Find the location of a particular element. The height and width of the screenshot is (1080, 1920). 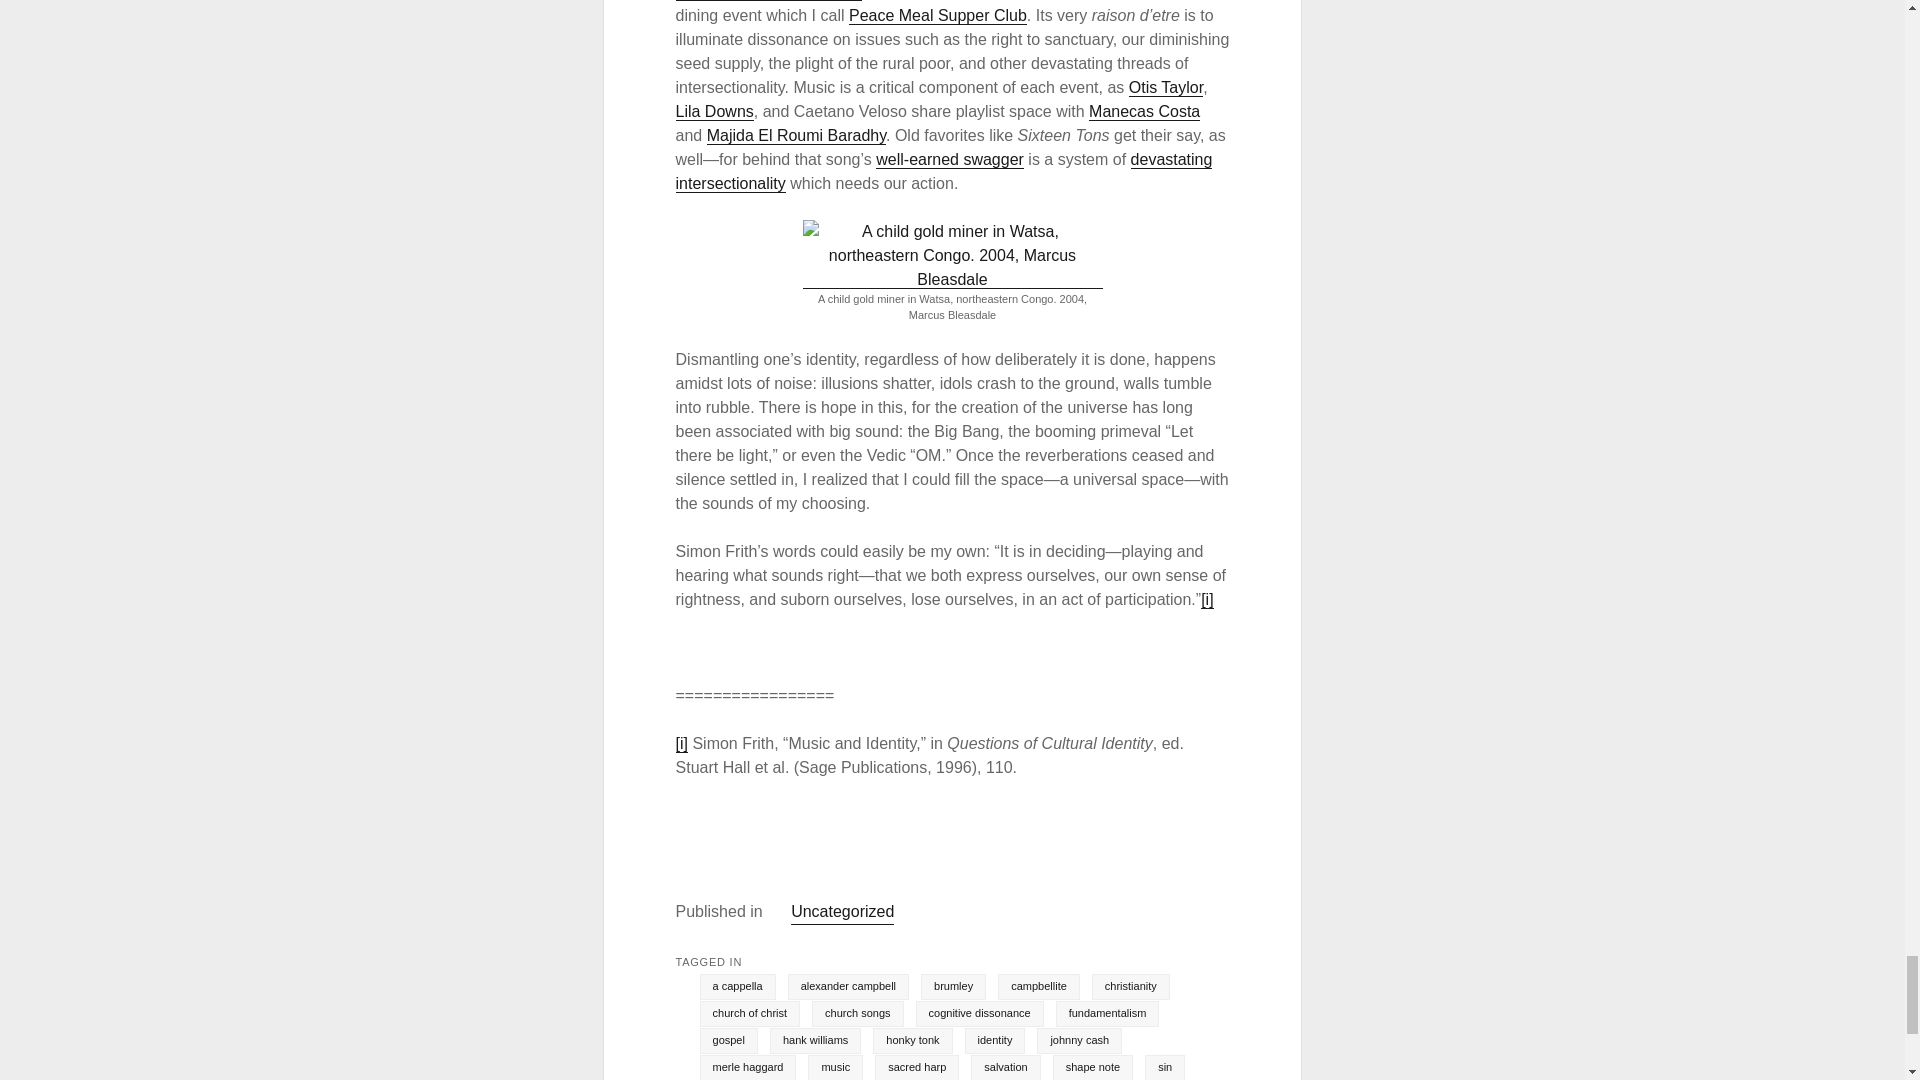

View all posts in Uncategorized is located at coordinates (842, 912).